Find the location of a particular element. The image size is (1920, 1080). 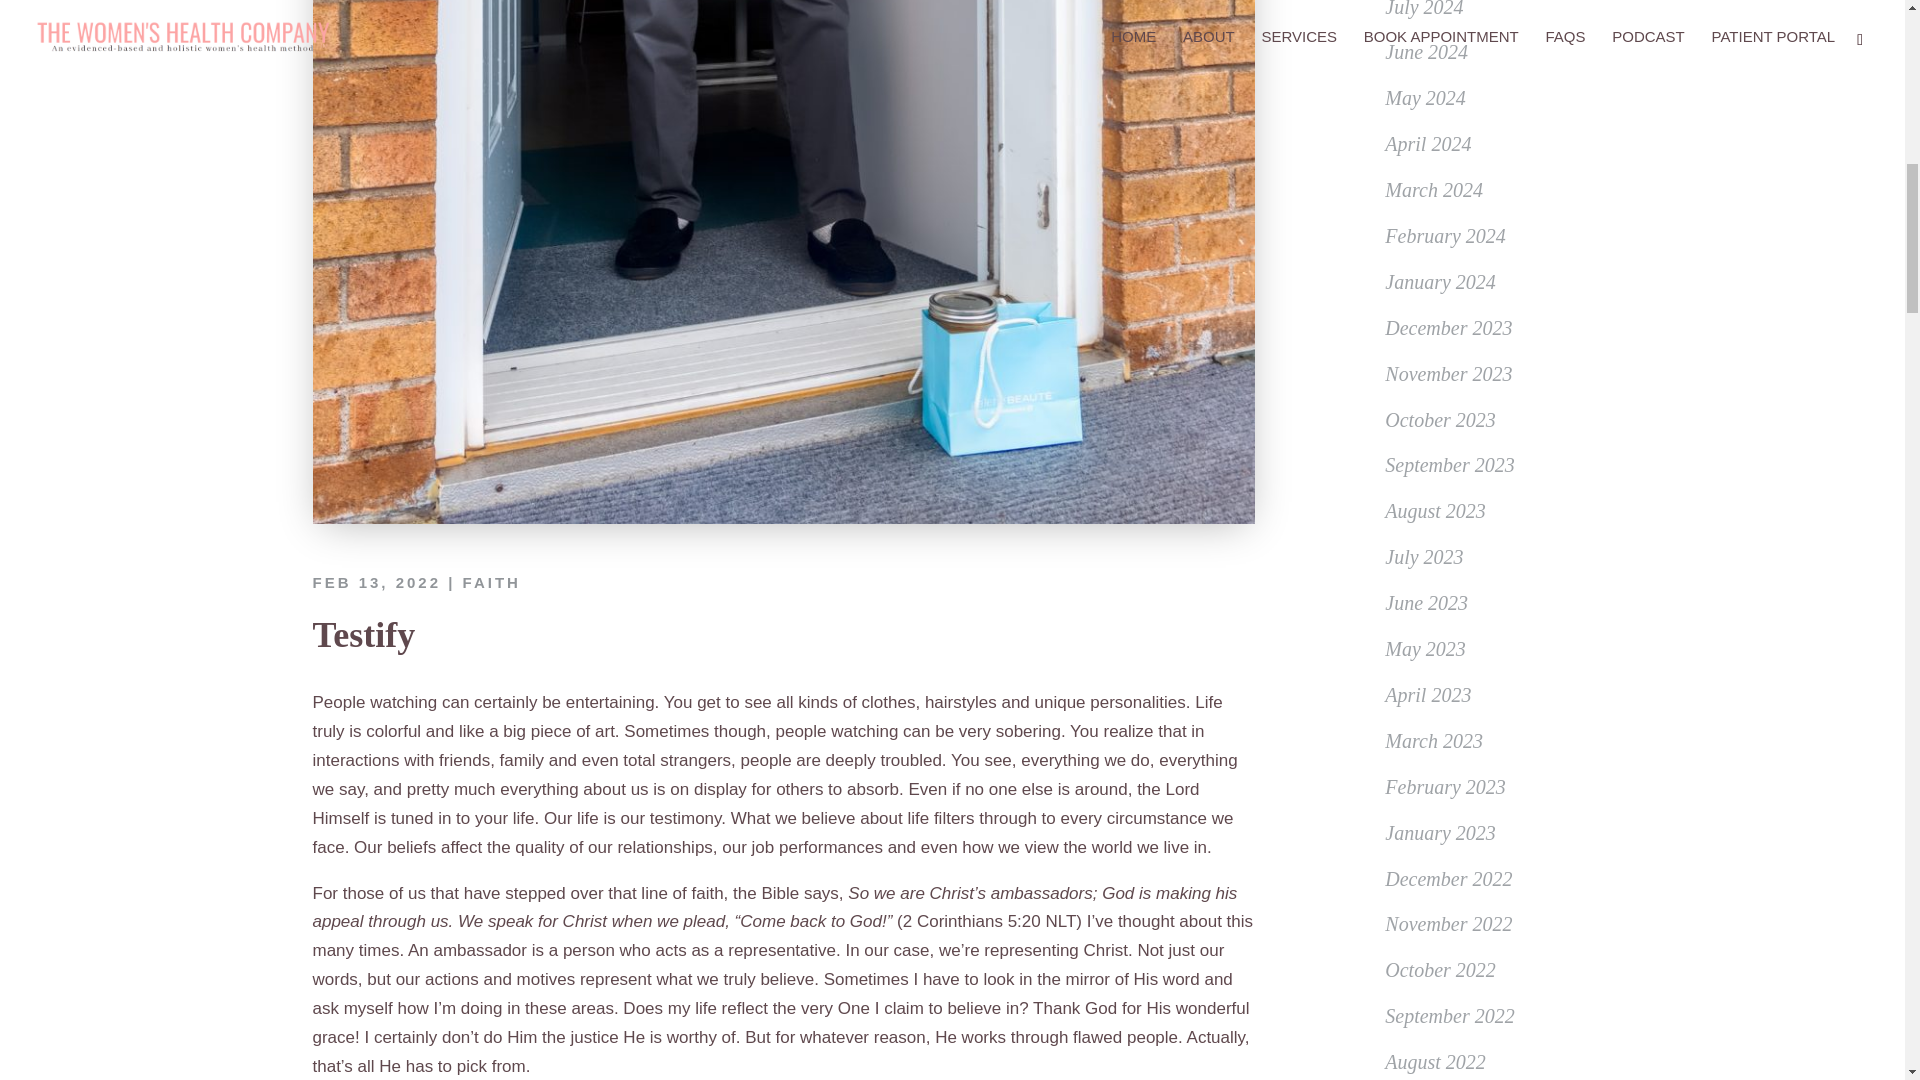

July 2024 is located at coordinates (1424, 9).